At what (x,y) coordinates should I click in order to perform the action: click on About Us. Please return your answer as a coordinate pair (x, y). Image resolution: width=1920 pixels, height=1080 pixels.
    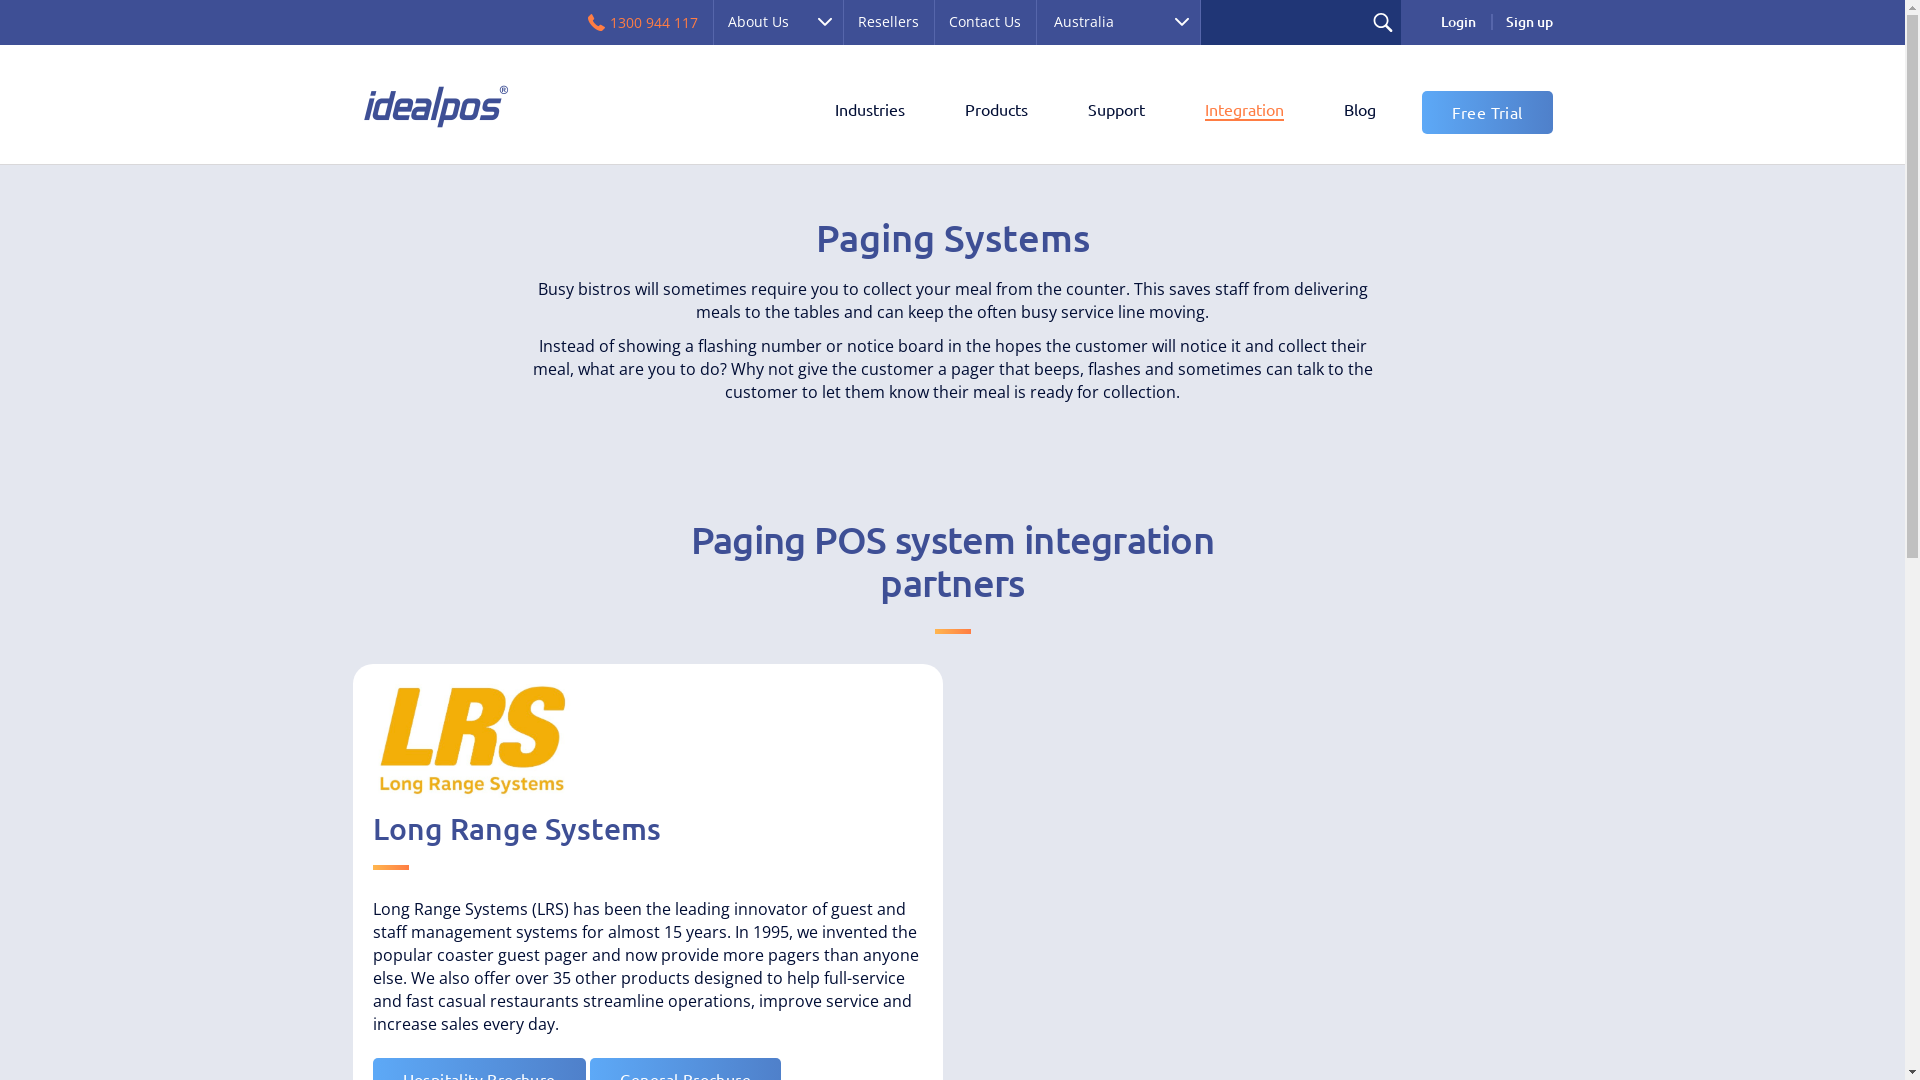
    Looking at the image, I should click on (777, 22).